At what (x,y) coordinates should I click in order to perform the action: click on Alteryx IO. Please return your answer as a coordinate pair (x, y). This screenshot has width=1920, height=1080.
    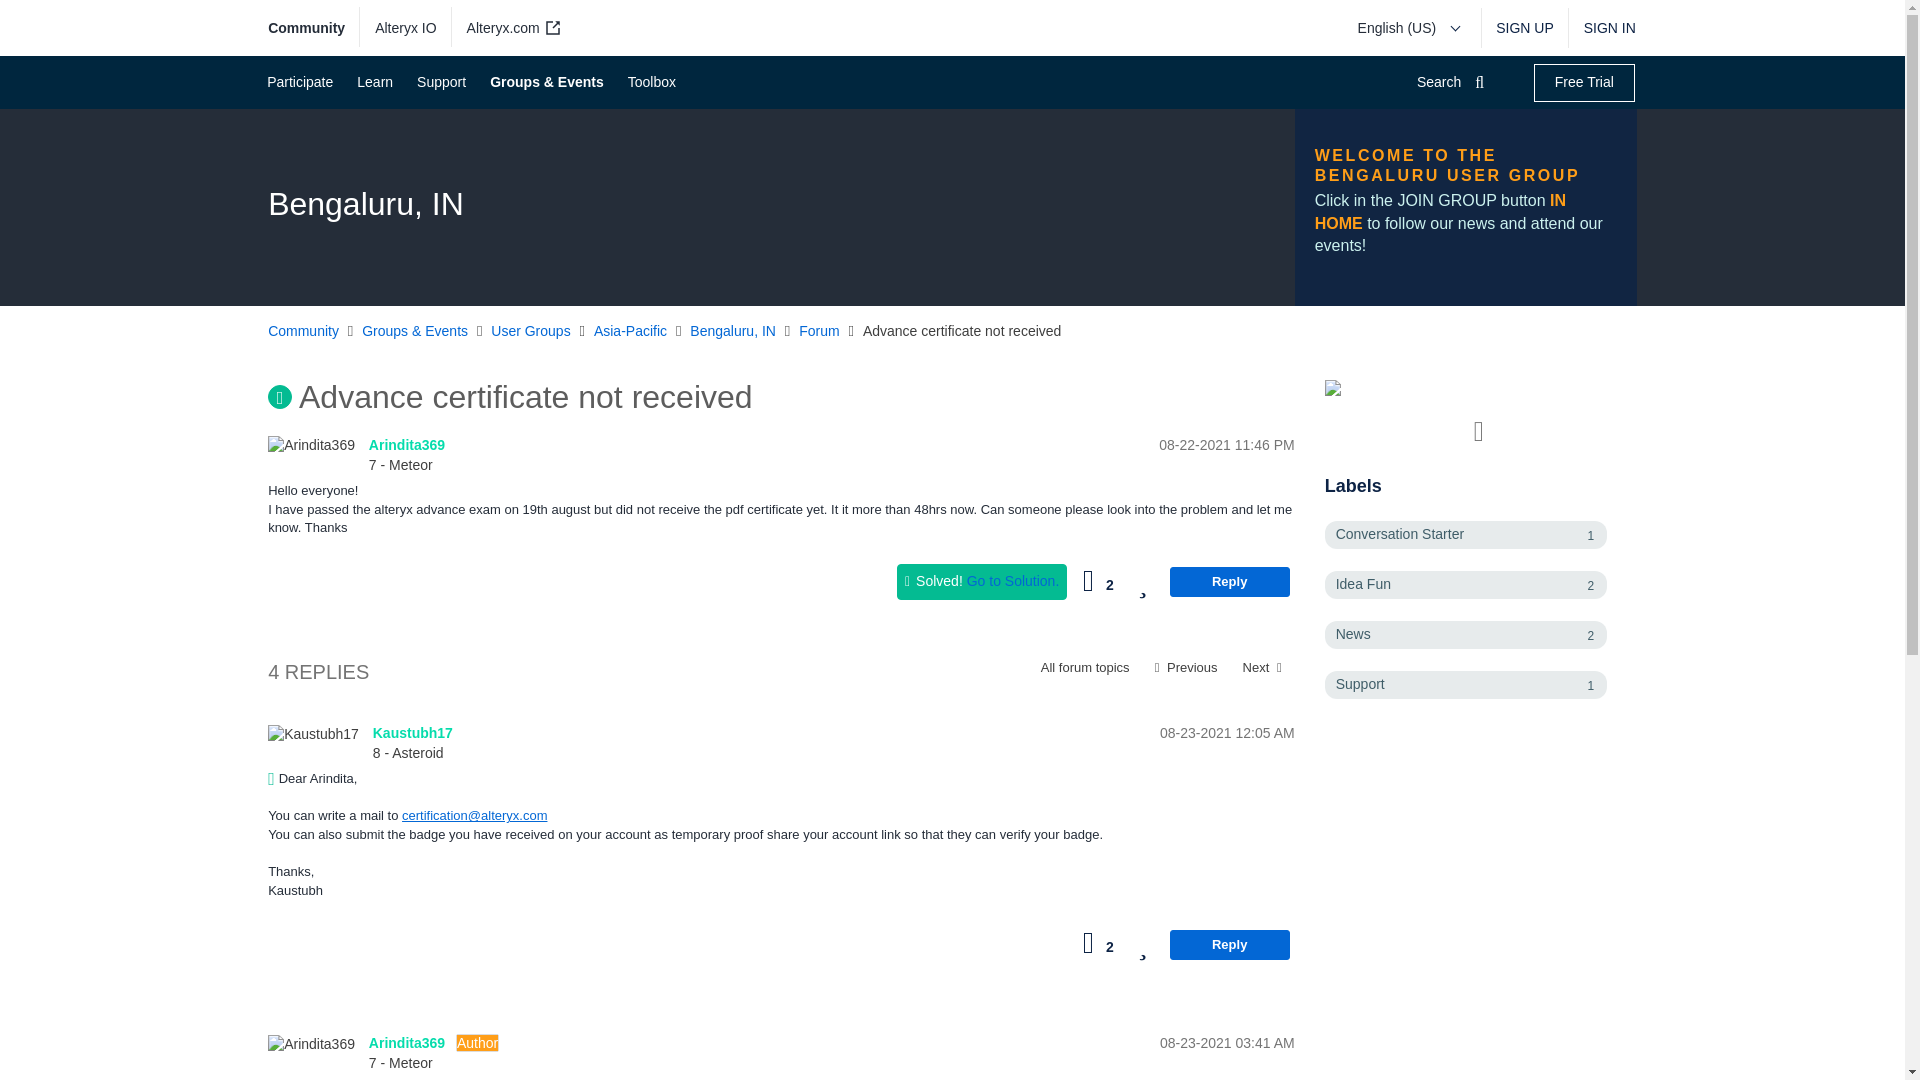
    Looking at the image, I should click on (406, 28).